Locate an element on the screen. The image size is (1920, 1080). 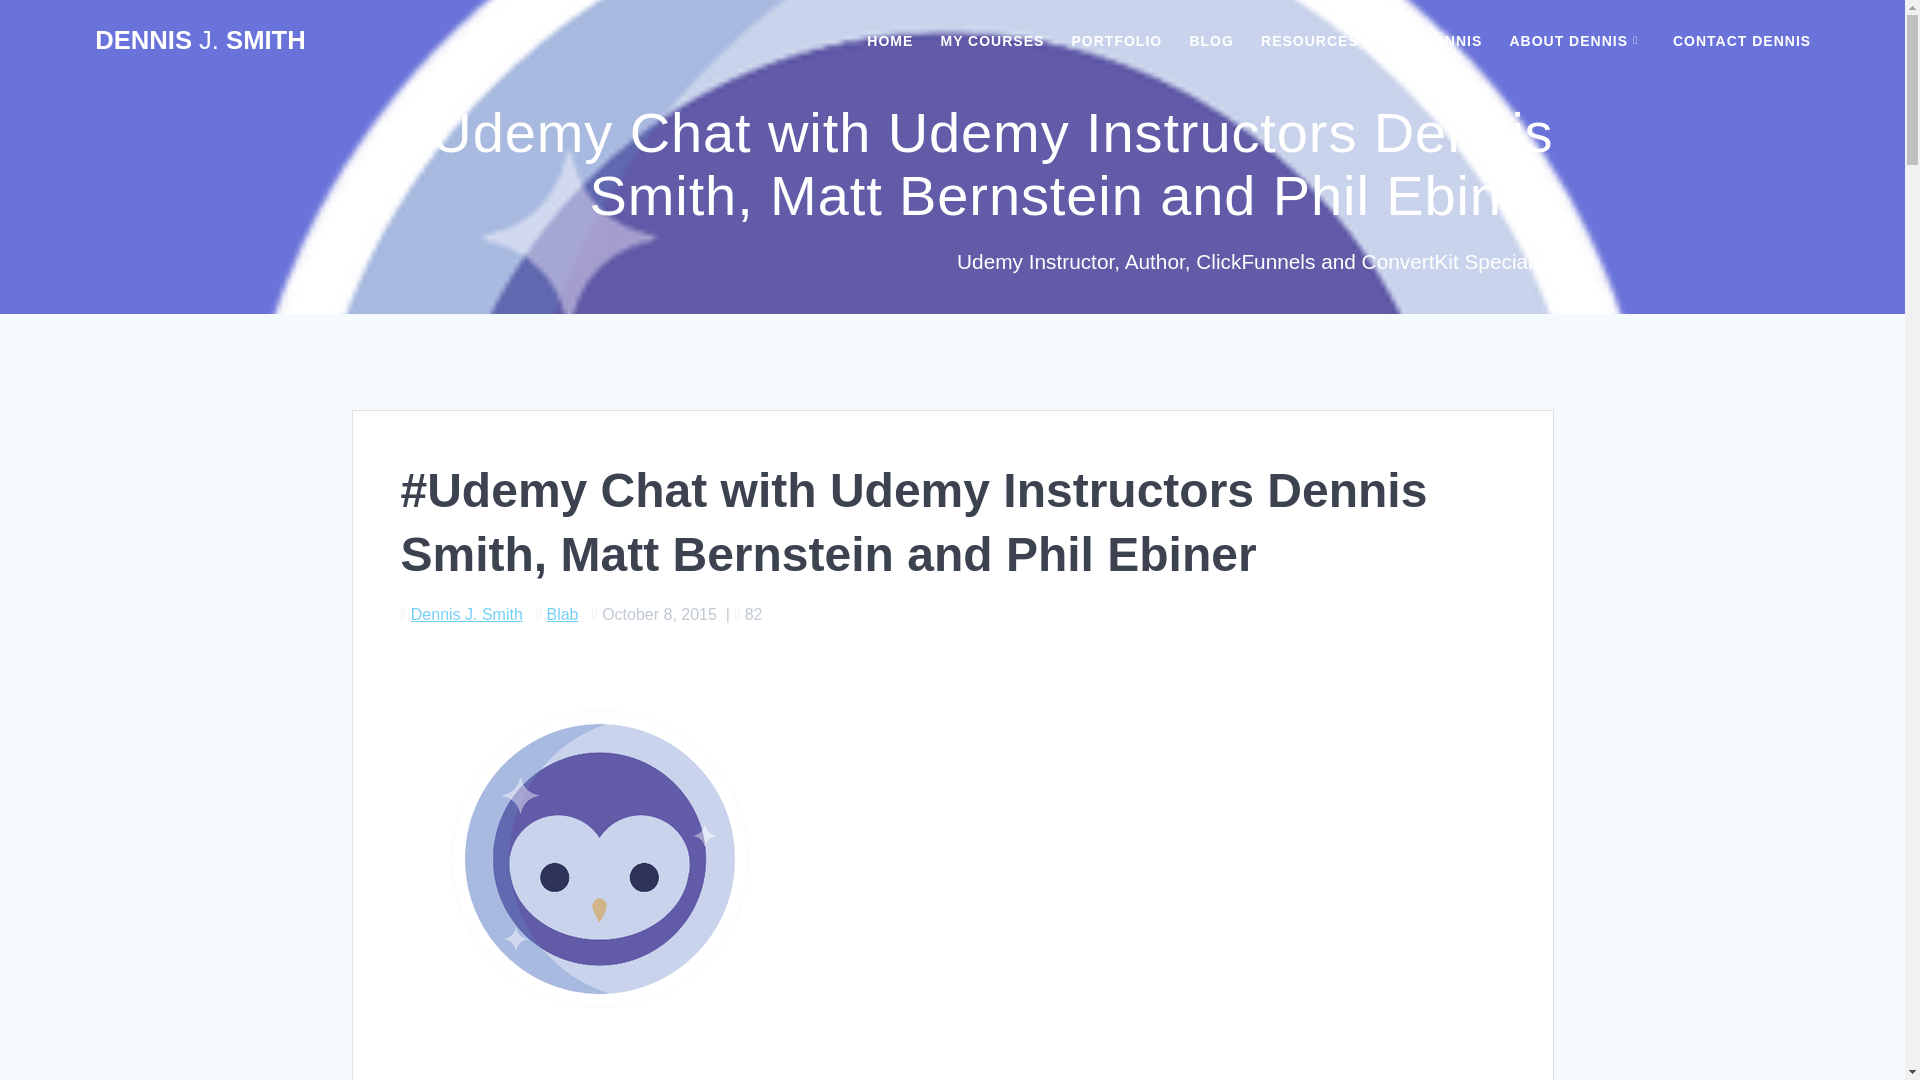
Dennis J. Smith is located at coordinates (466, 614).